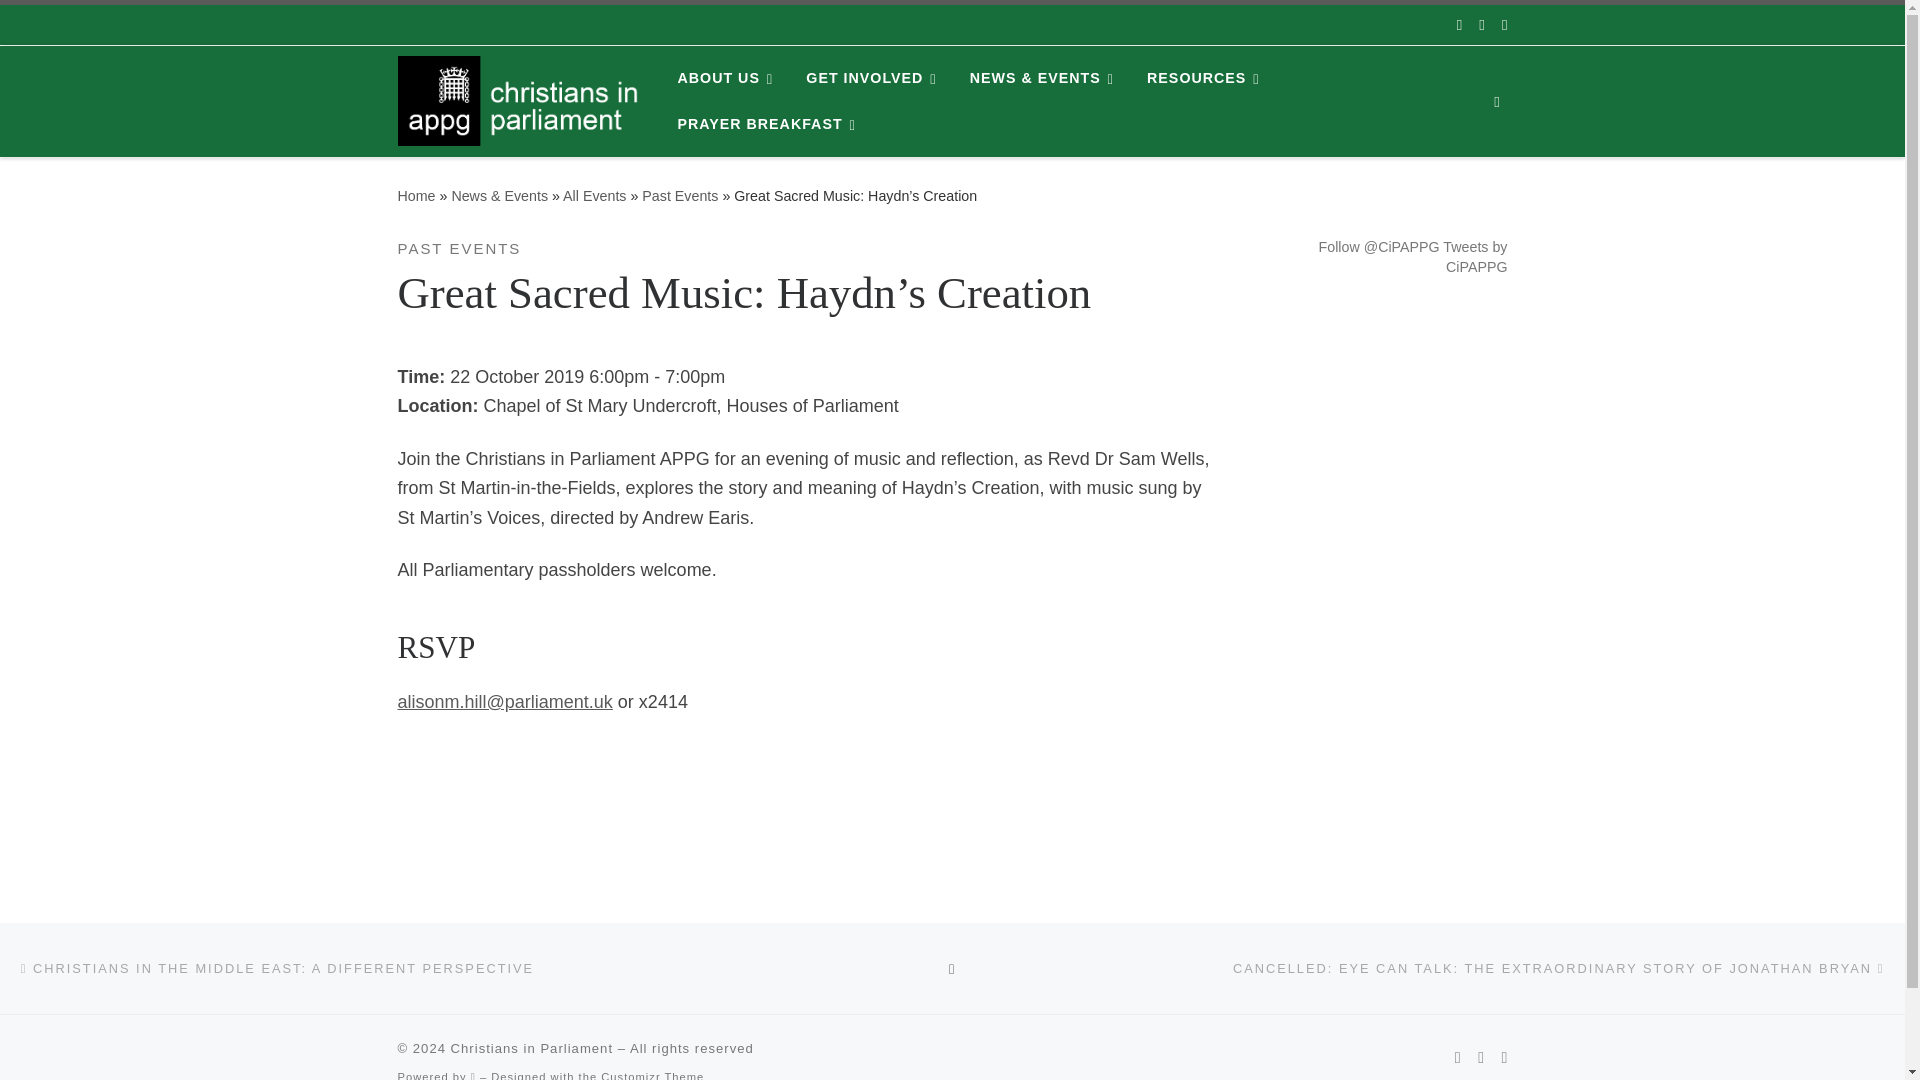 This screenshot has height=1080, width=1920. What do you see at coordinates (594, 196) in the screenshot?
I see `All Events` at bounding box center [594, 196].